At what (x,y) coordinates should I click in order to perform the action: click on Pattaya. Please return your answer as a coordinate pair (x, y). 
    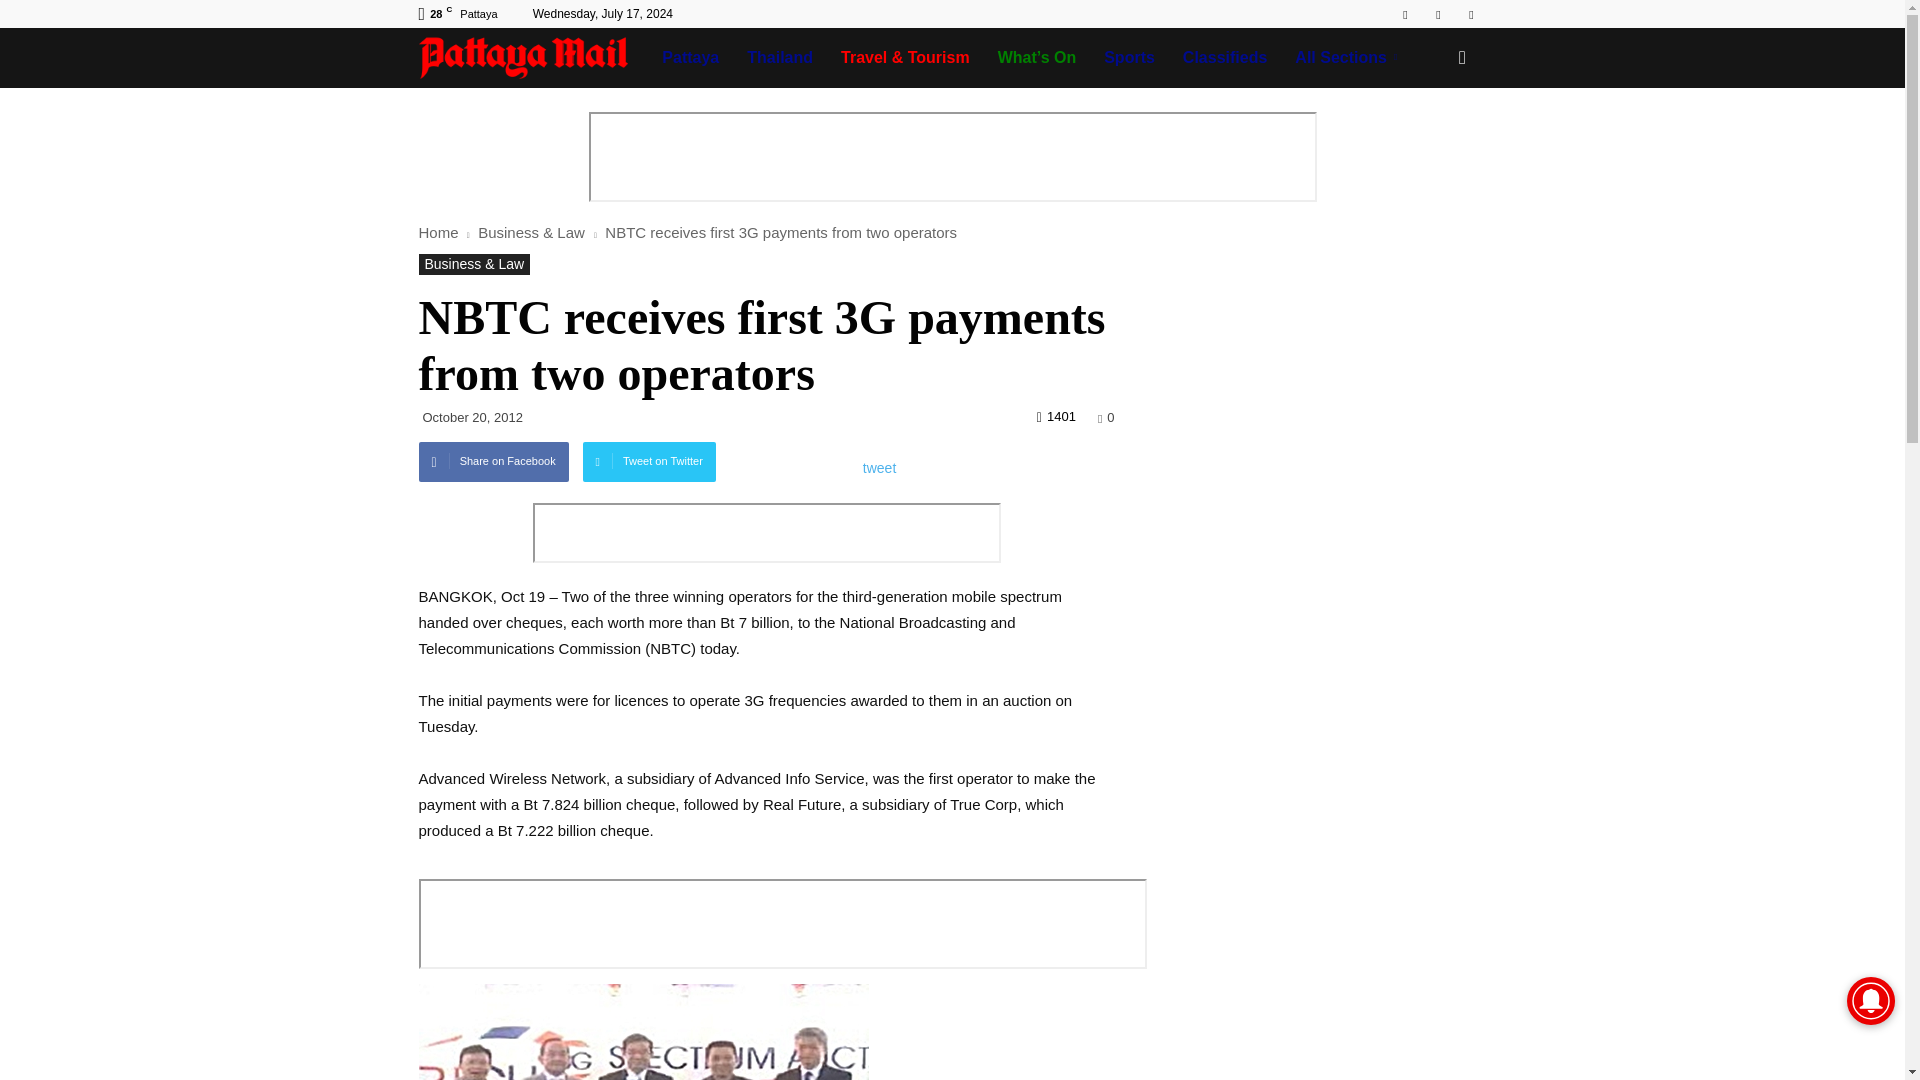
    Looking at the image, I should click on (690, 58).